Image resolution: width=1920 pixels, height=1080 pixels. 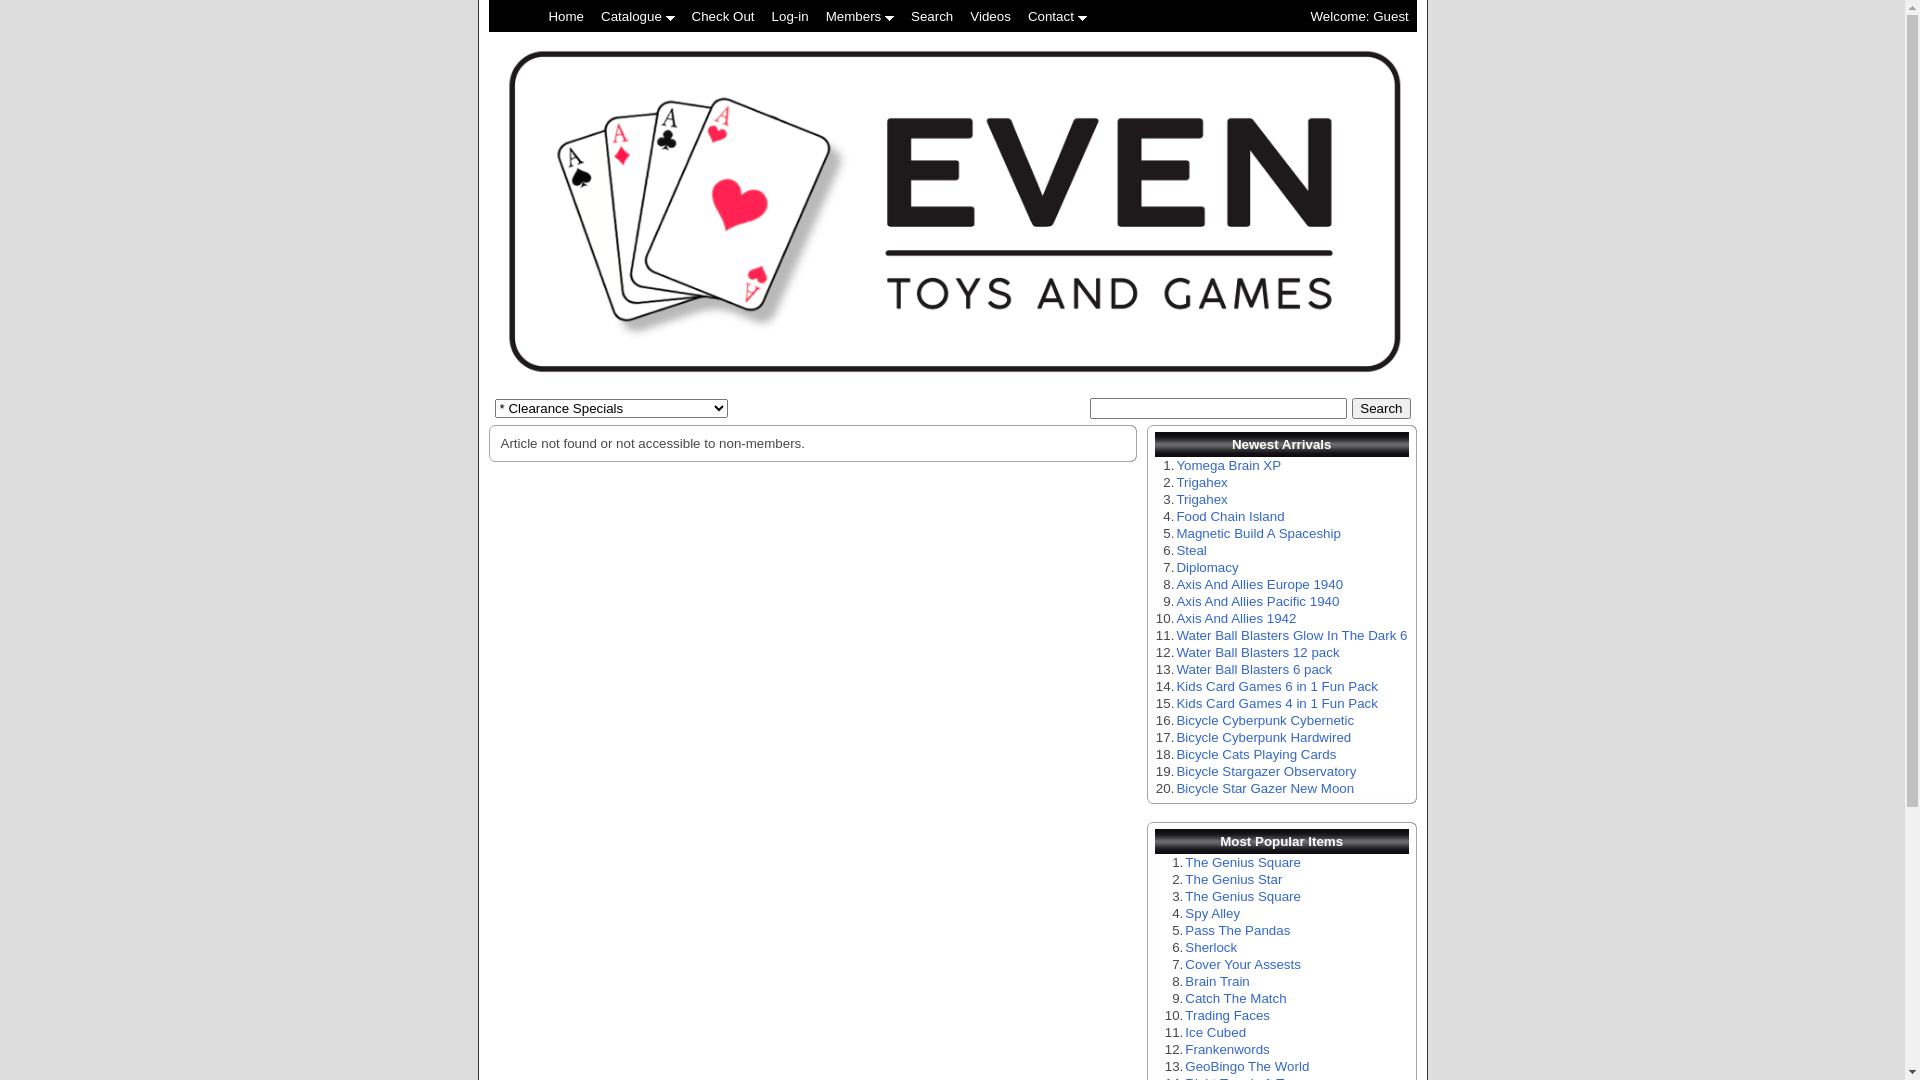 What do you see at coordinates (1243, 896) in the screenshot?
I see `The Genius Square` at bounding box center [1243, 896].